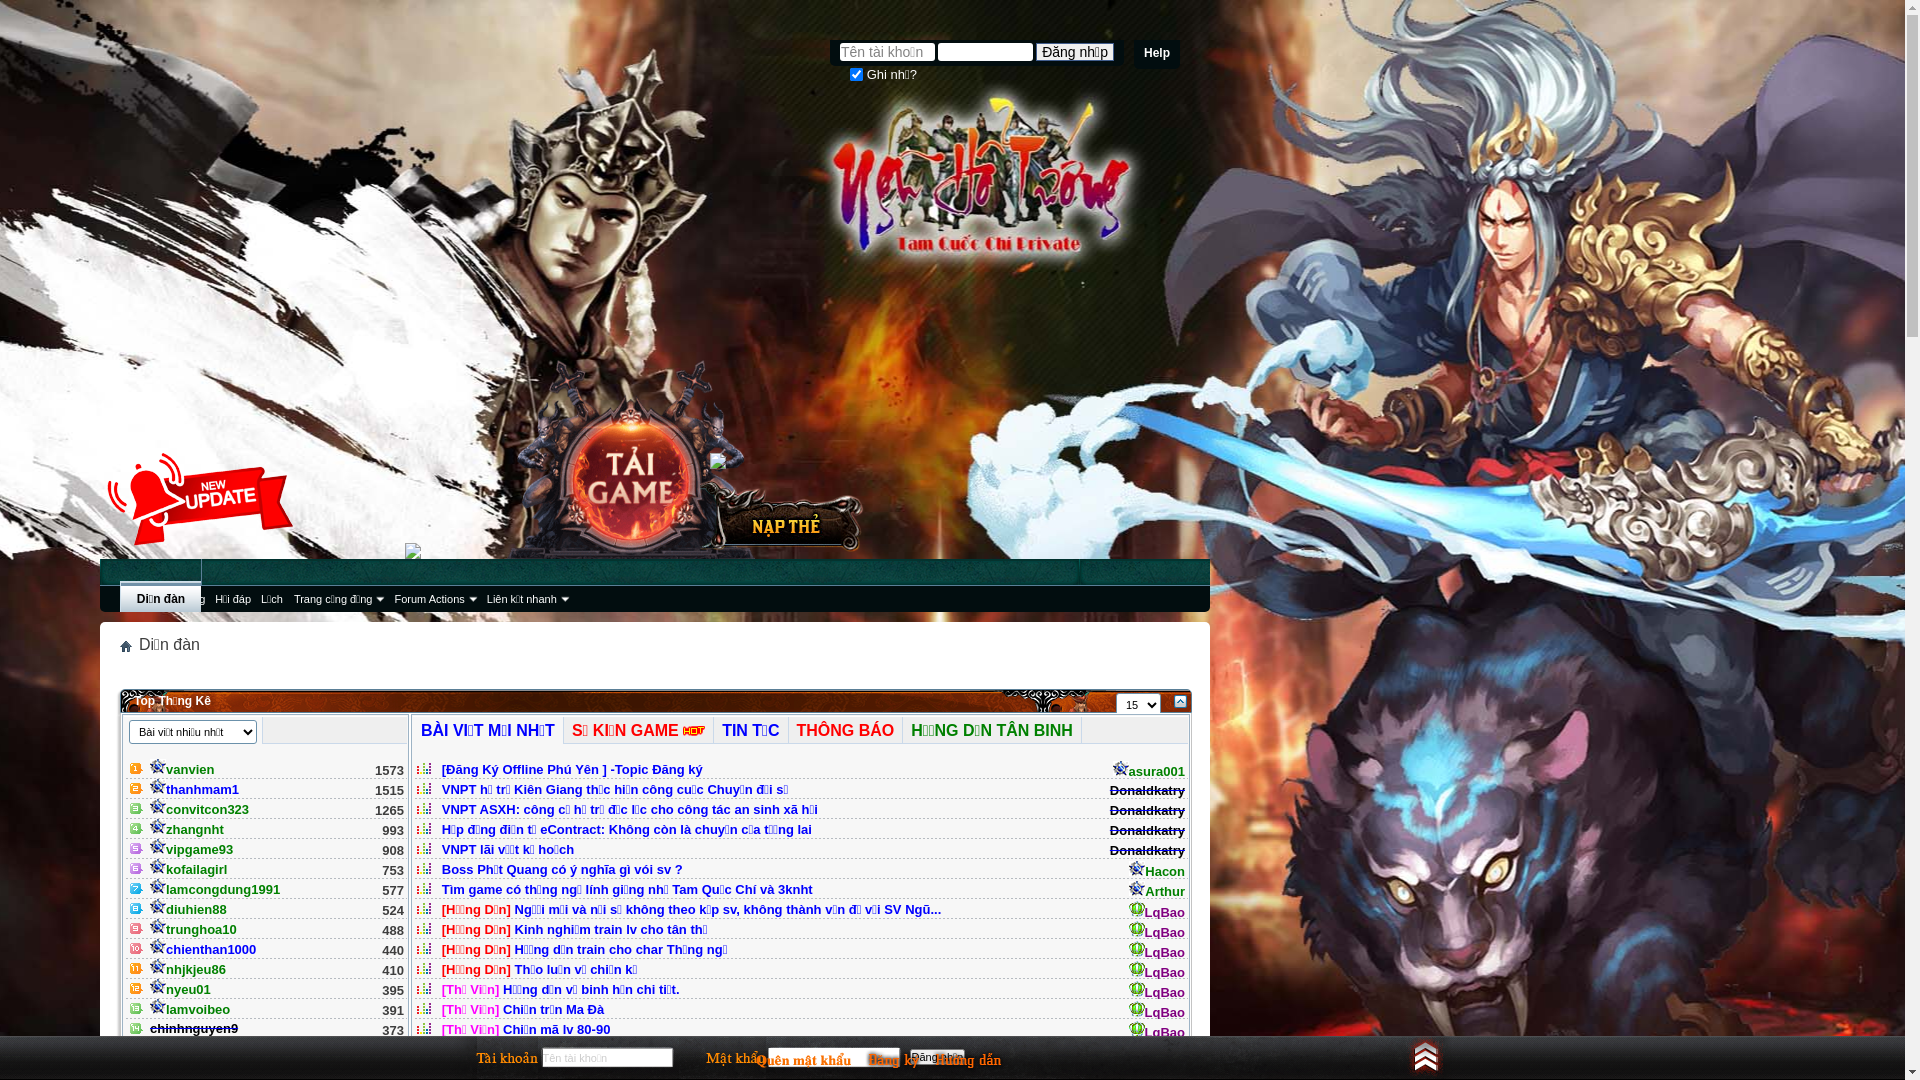  Describe the element at coordinates (1157, 932) in the screenshot. I see `LqBao` at that location.